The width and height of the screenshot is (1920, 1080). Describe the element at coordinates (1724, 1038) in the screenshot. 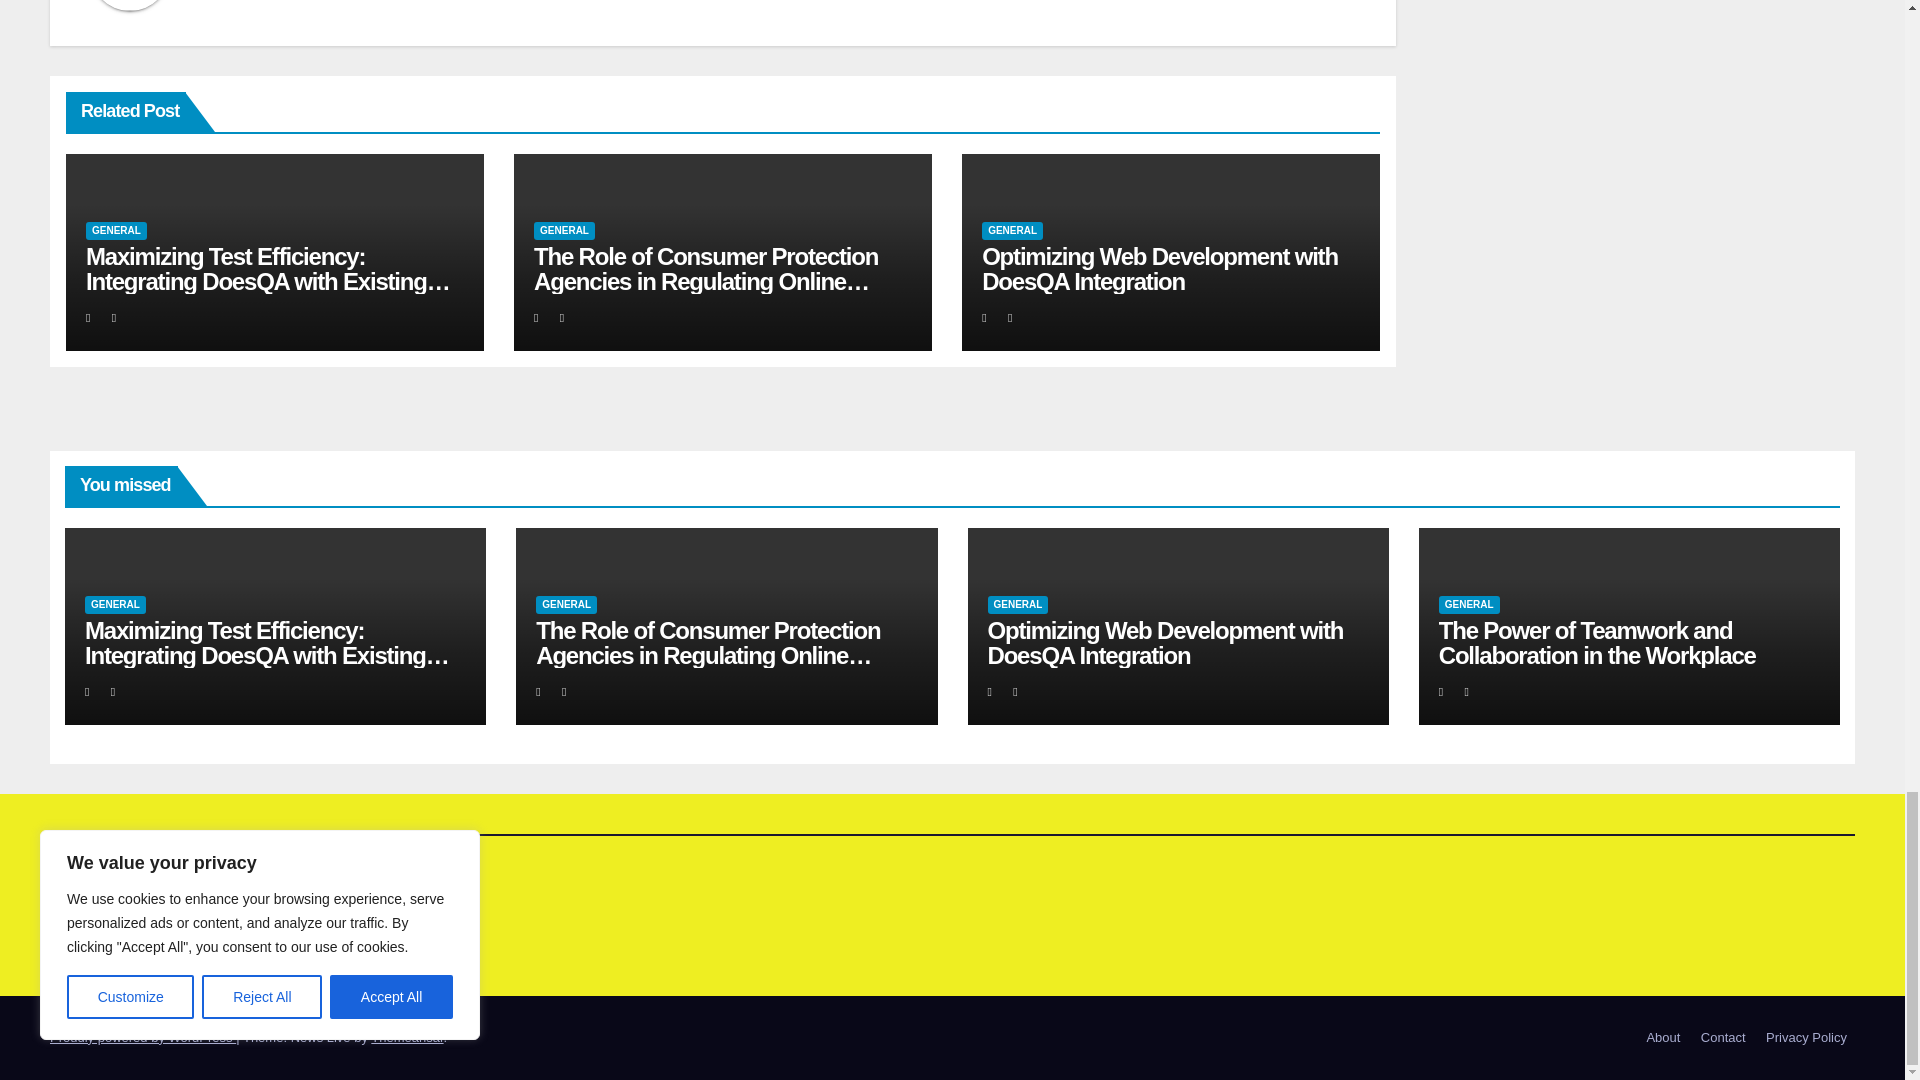

I see `Contact` at that location.